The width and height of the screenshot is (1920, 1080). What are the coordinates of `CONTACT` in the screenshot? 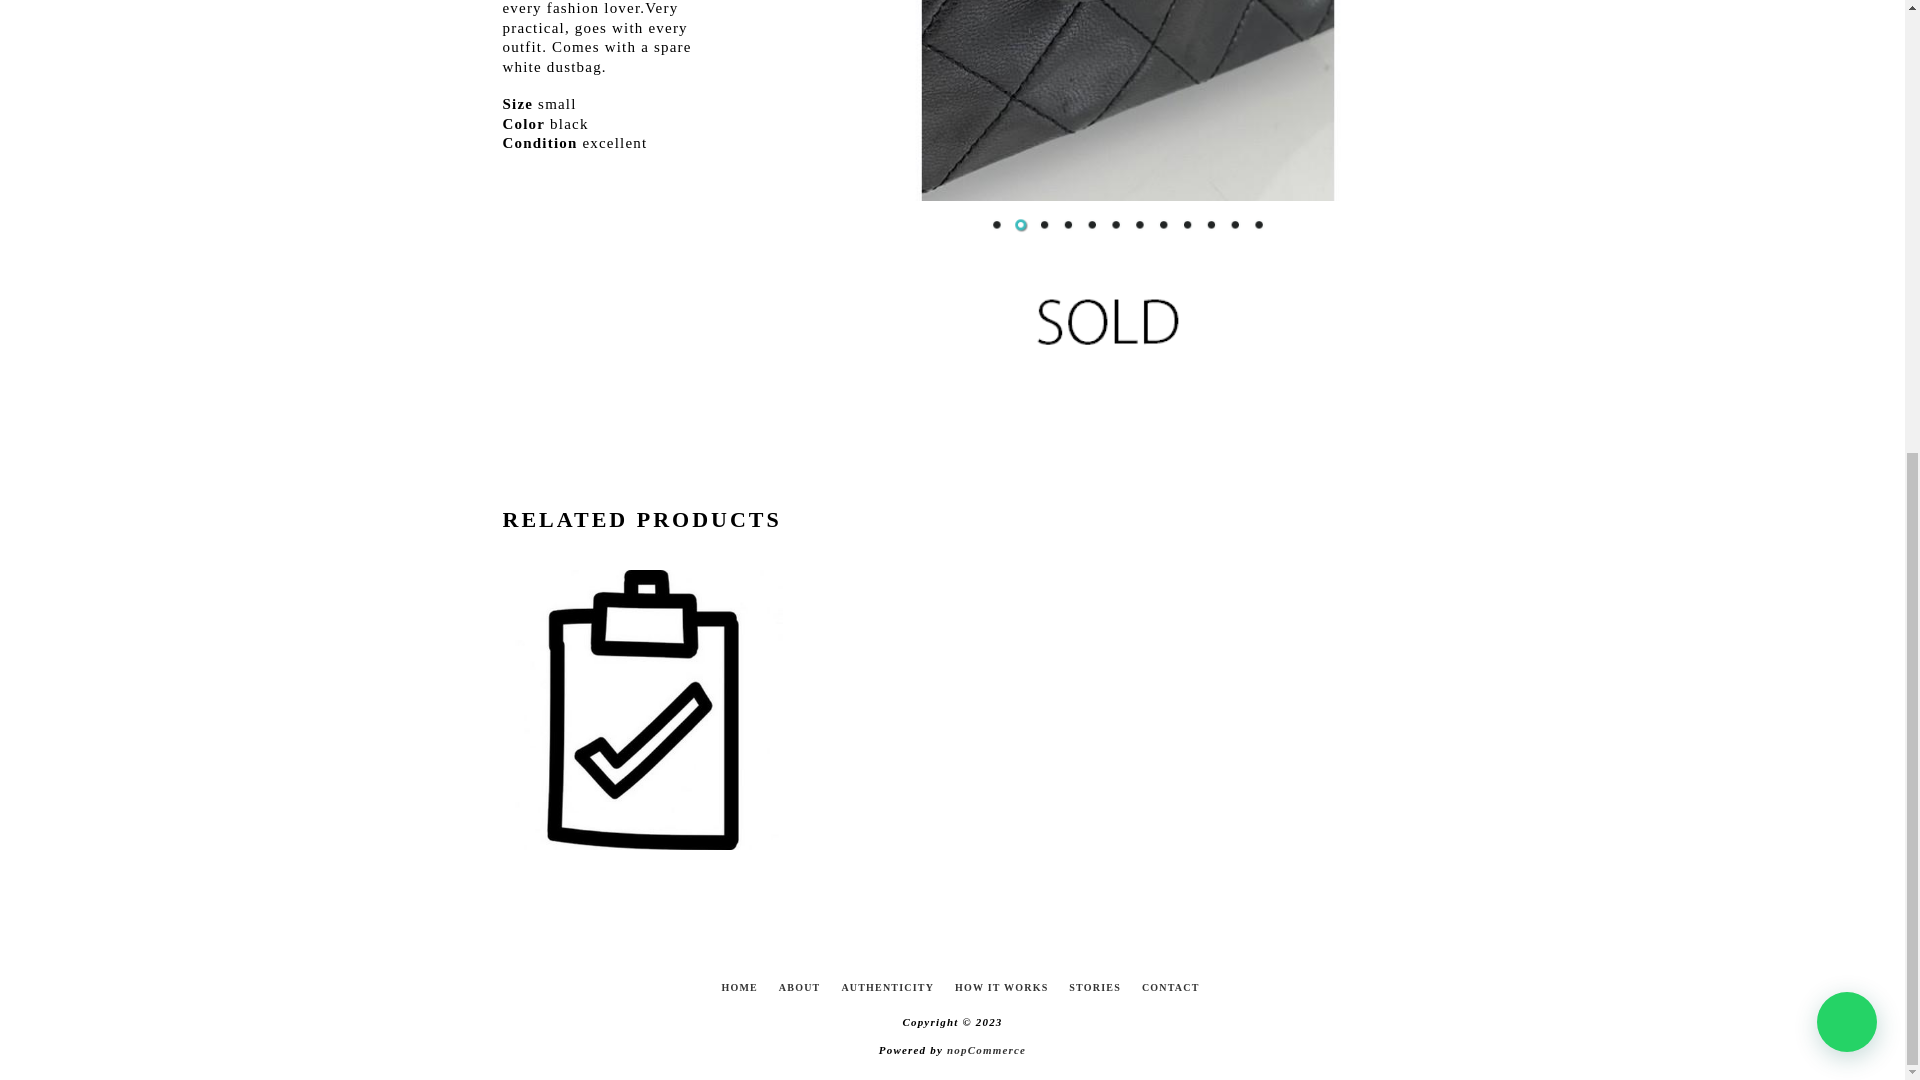 It's located at (1170, 988).